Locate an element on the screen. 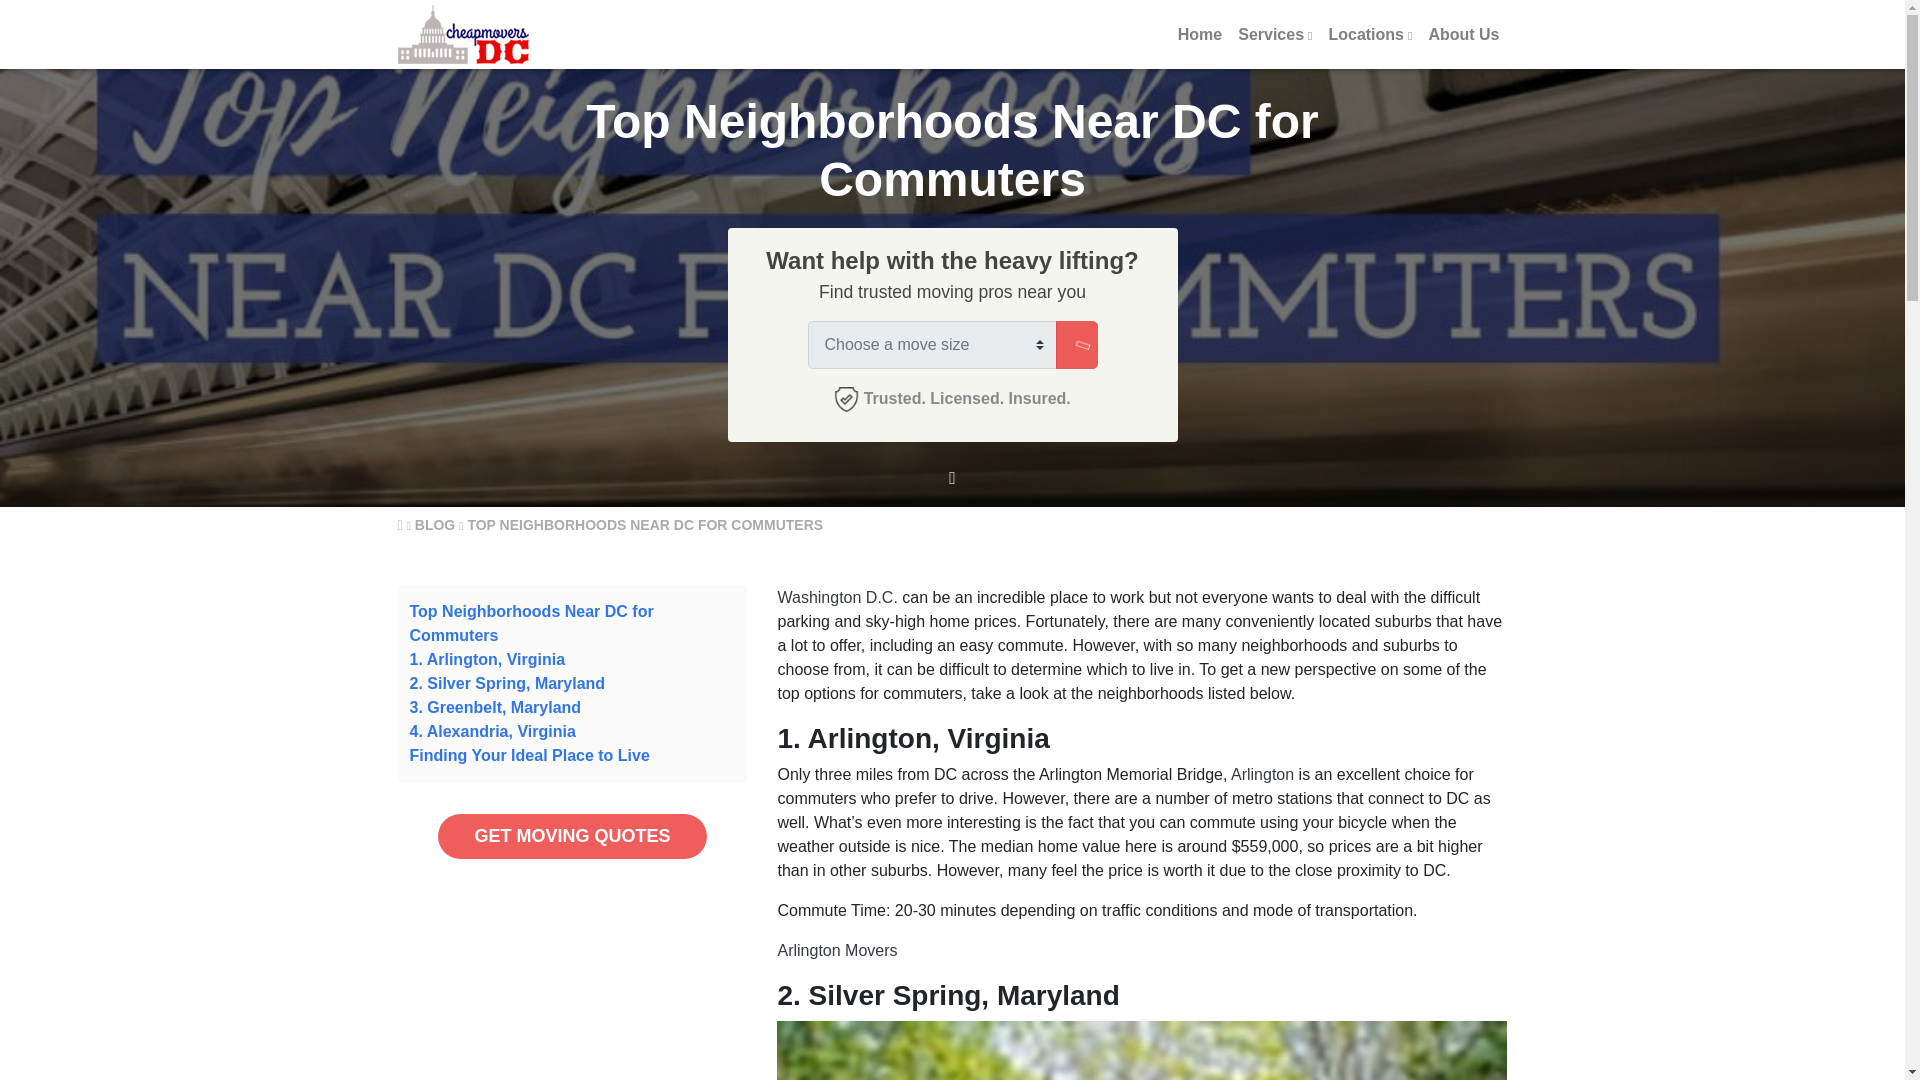 This screenshot has height=1080, width=1920. Top Neighborhoods Near DC for Commuters is located at coordinates (532, 622).